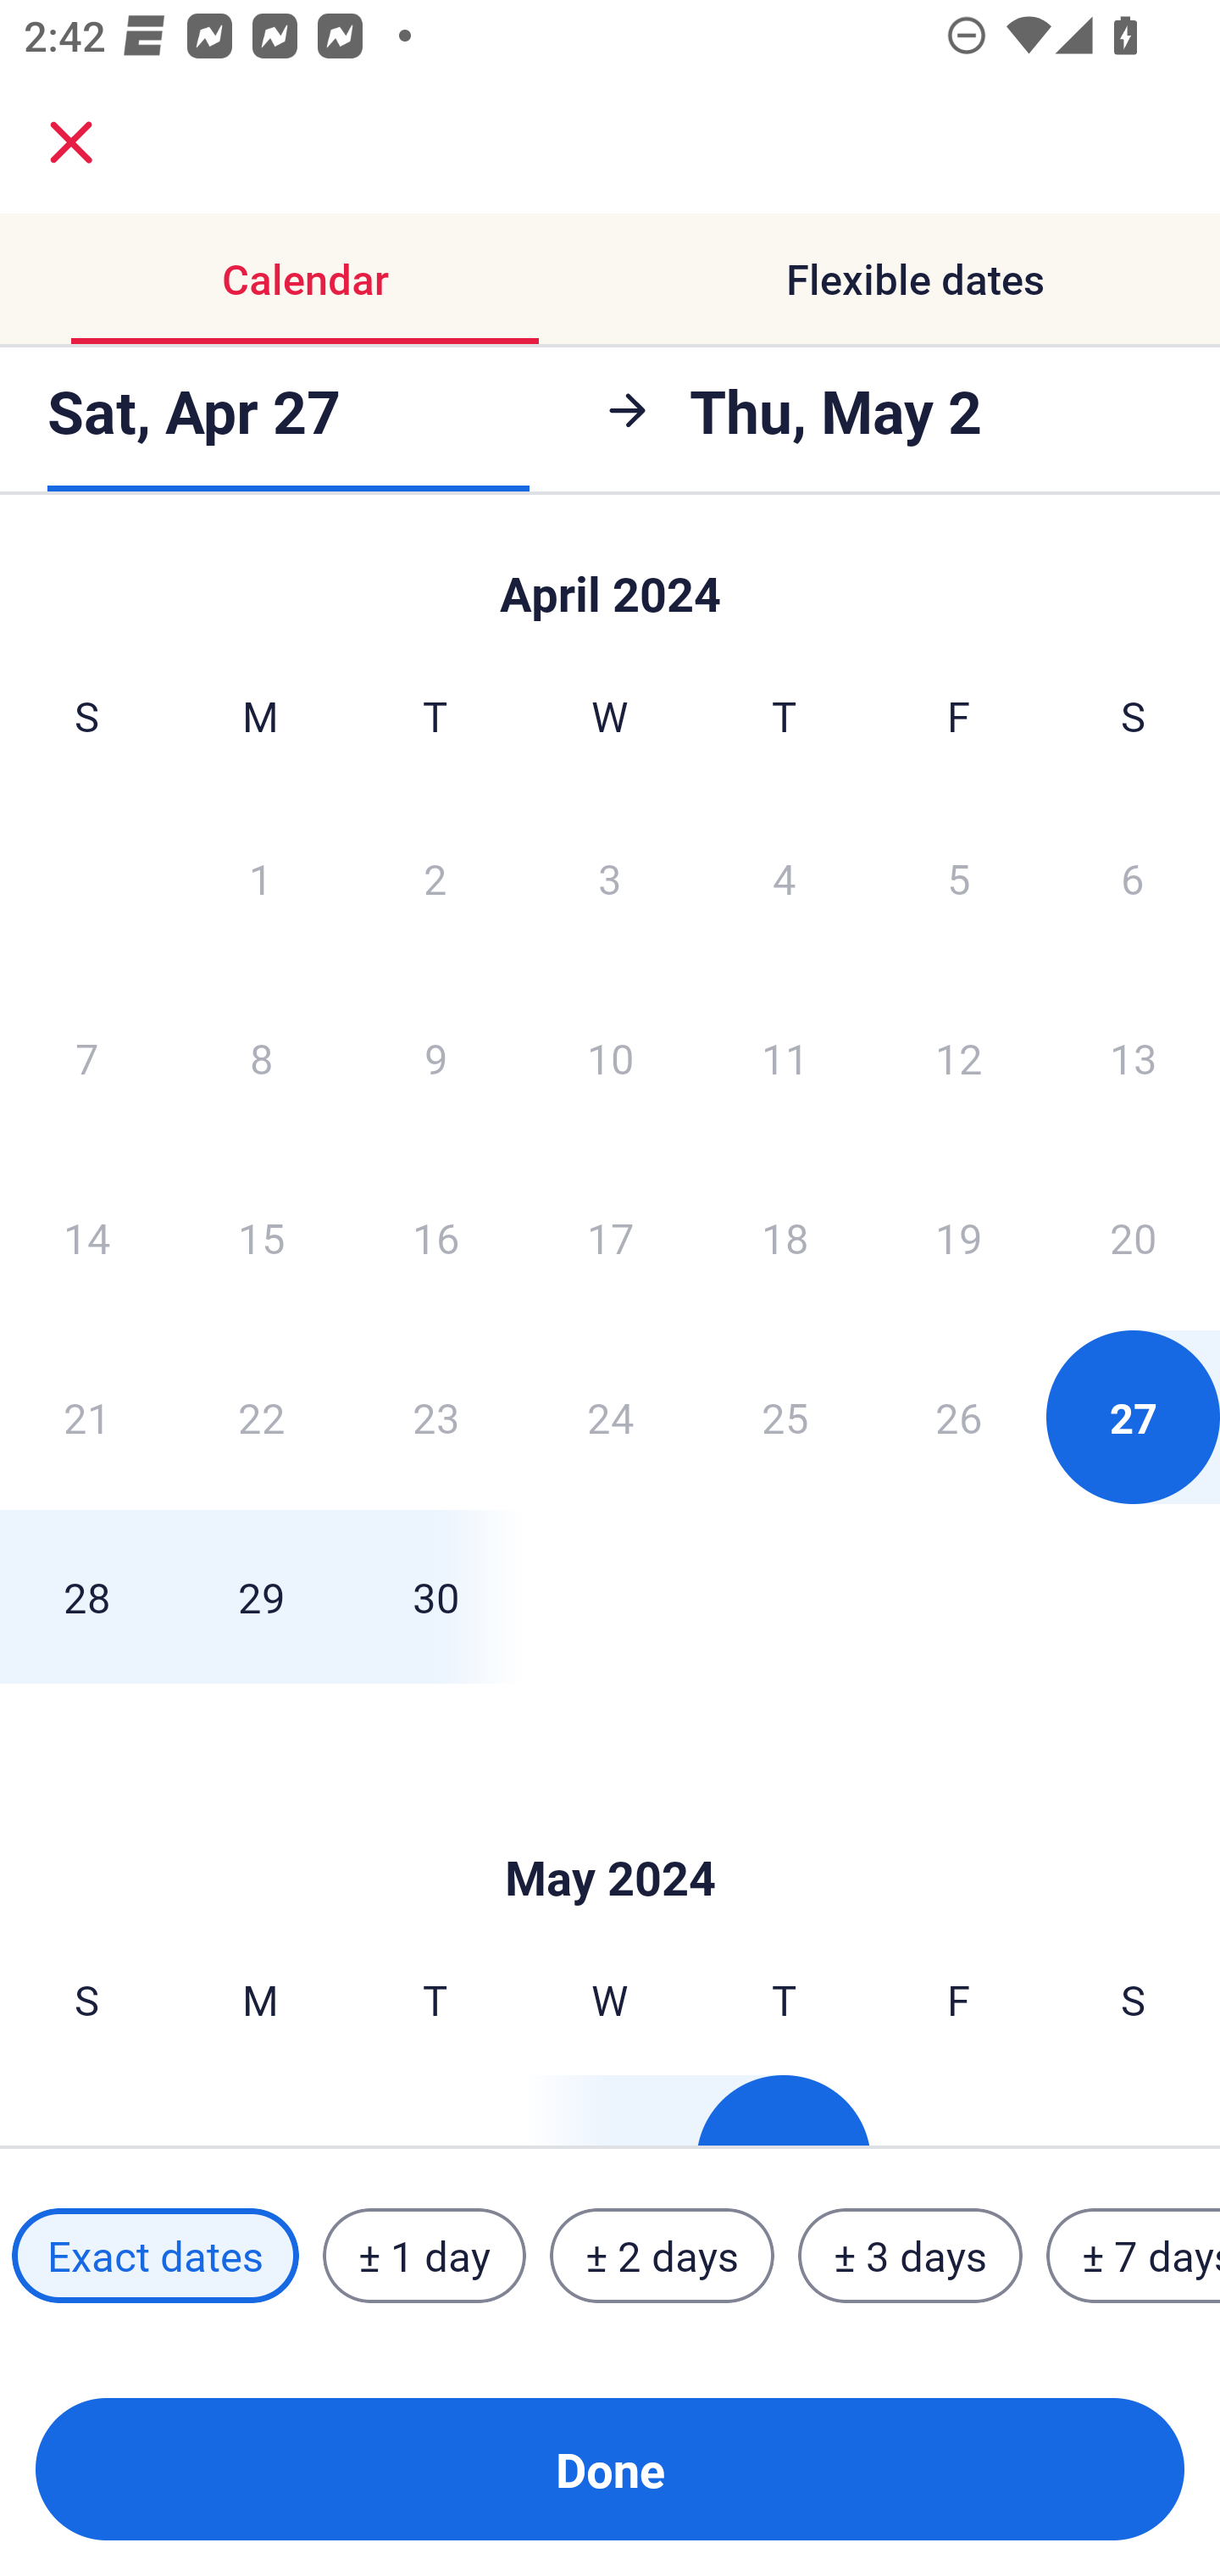 The image size is (1220, 2576). Describe the element at coordinates (1133, 878) in the screenshot. I see `6 Saturday, April 6, 2024` at that location.